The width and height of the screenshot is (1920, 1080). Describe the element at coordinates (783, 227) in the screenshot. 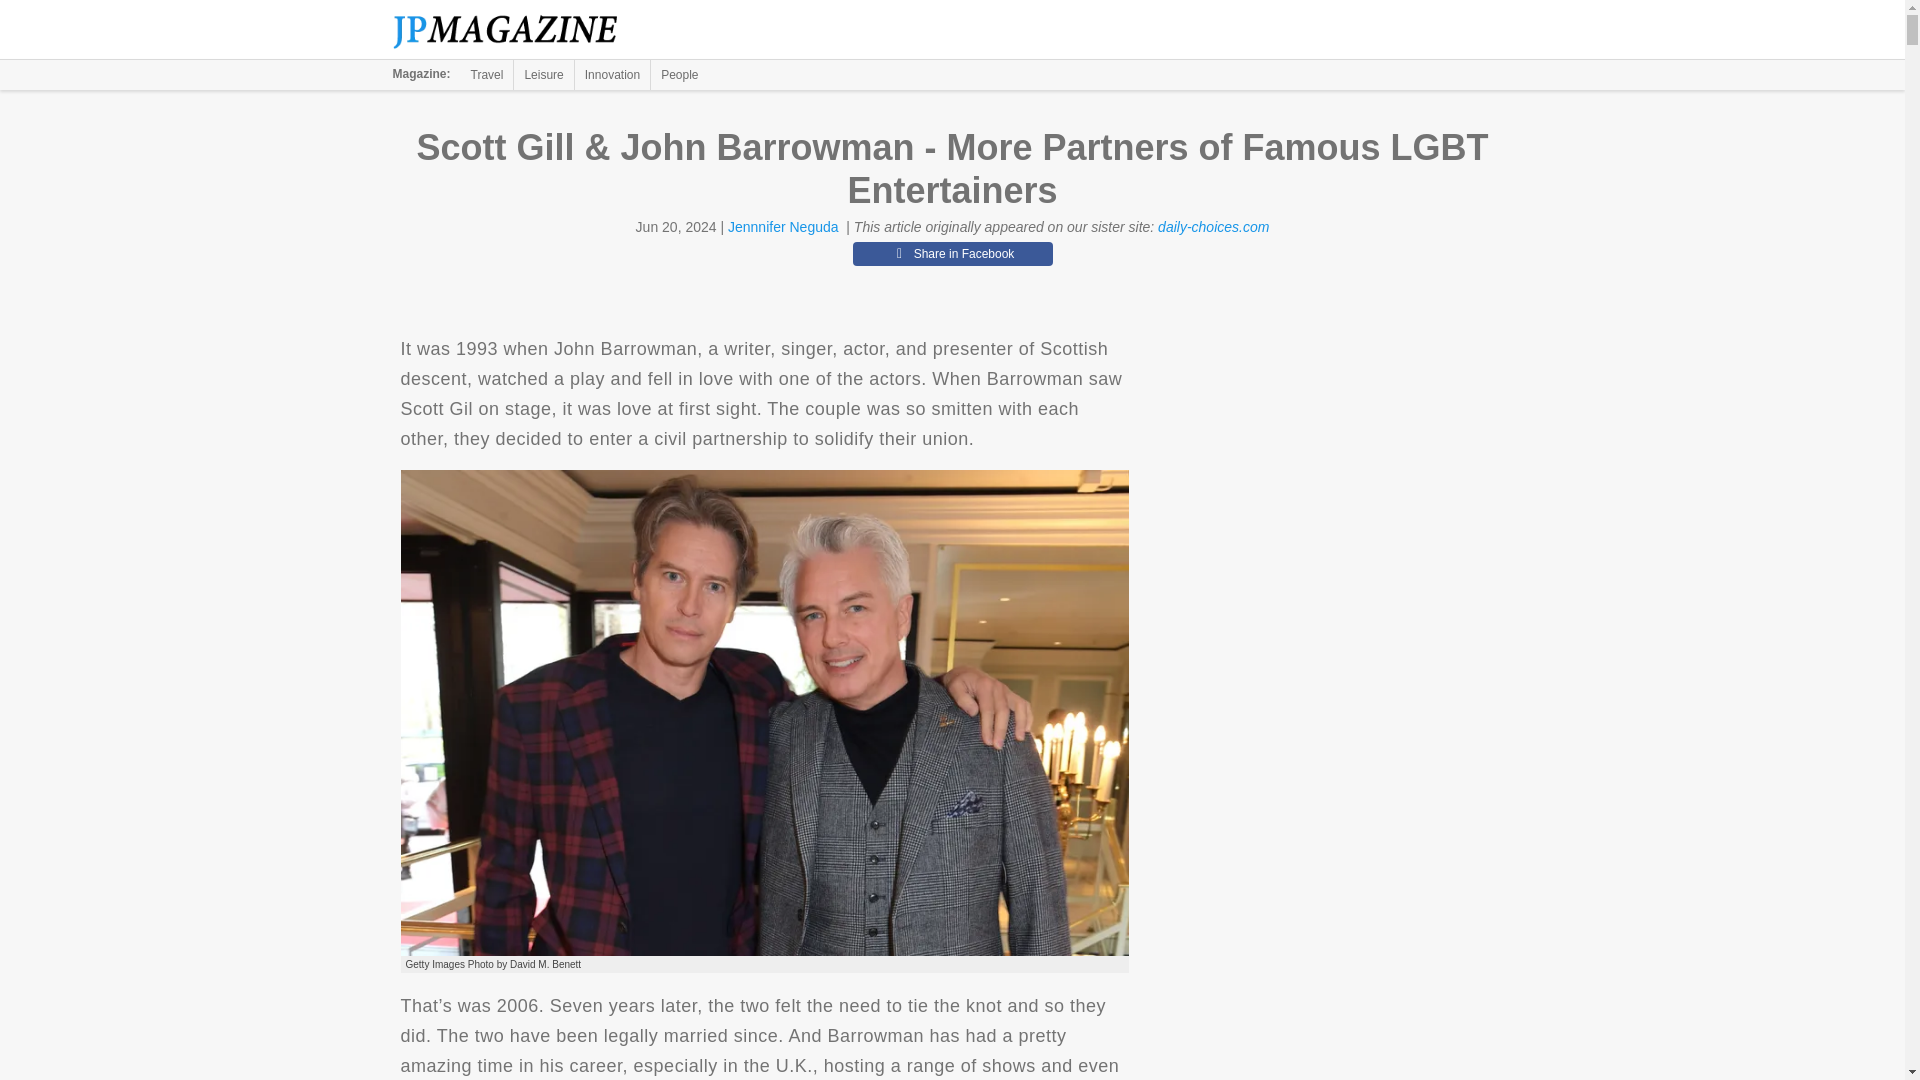

I see `Jennnifer Neguda` at that location.